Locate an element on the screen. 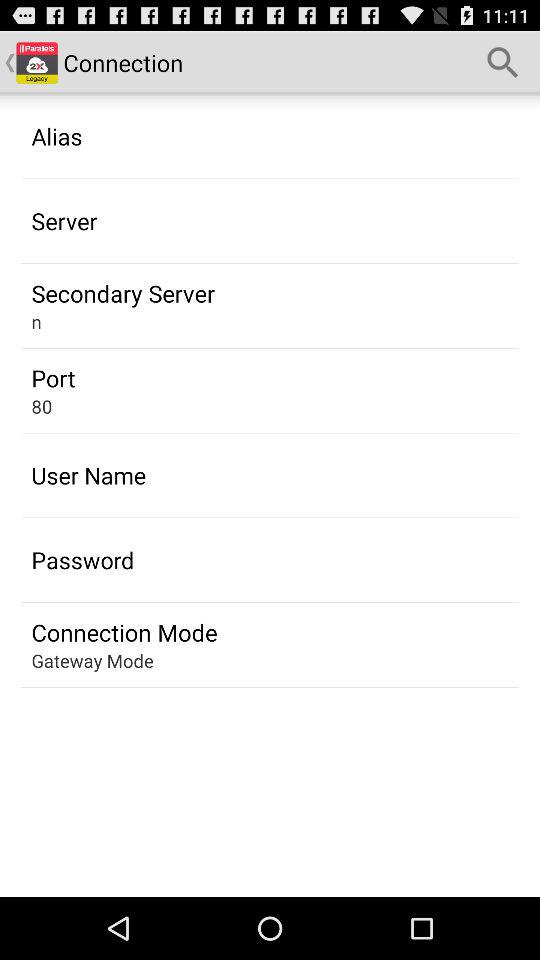  click the app below the n icon is located at coordinates (53, 378).